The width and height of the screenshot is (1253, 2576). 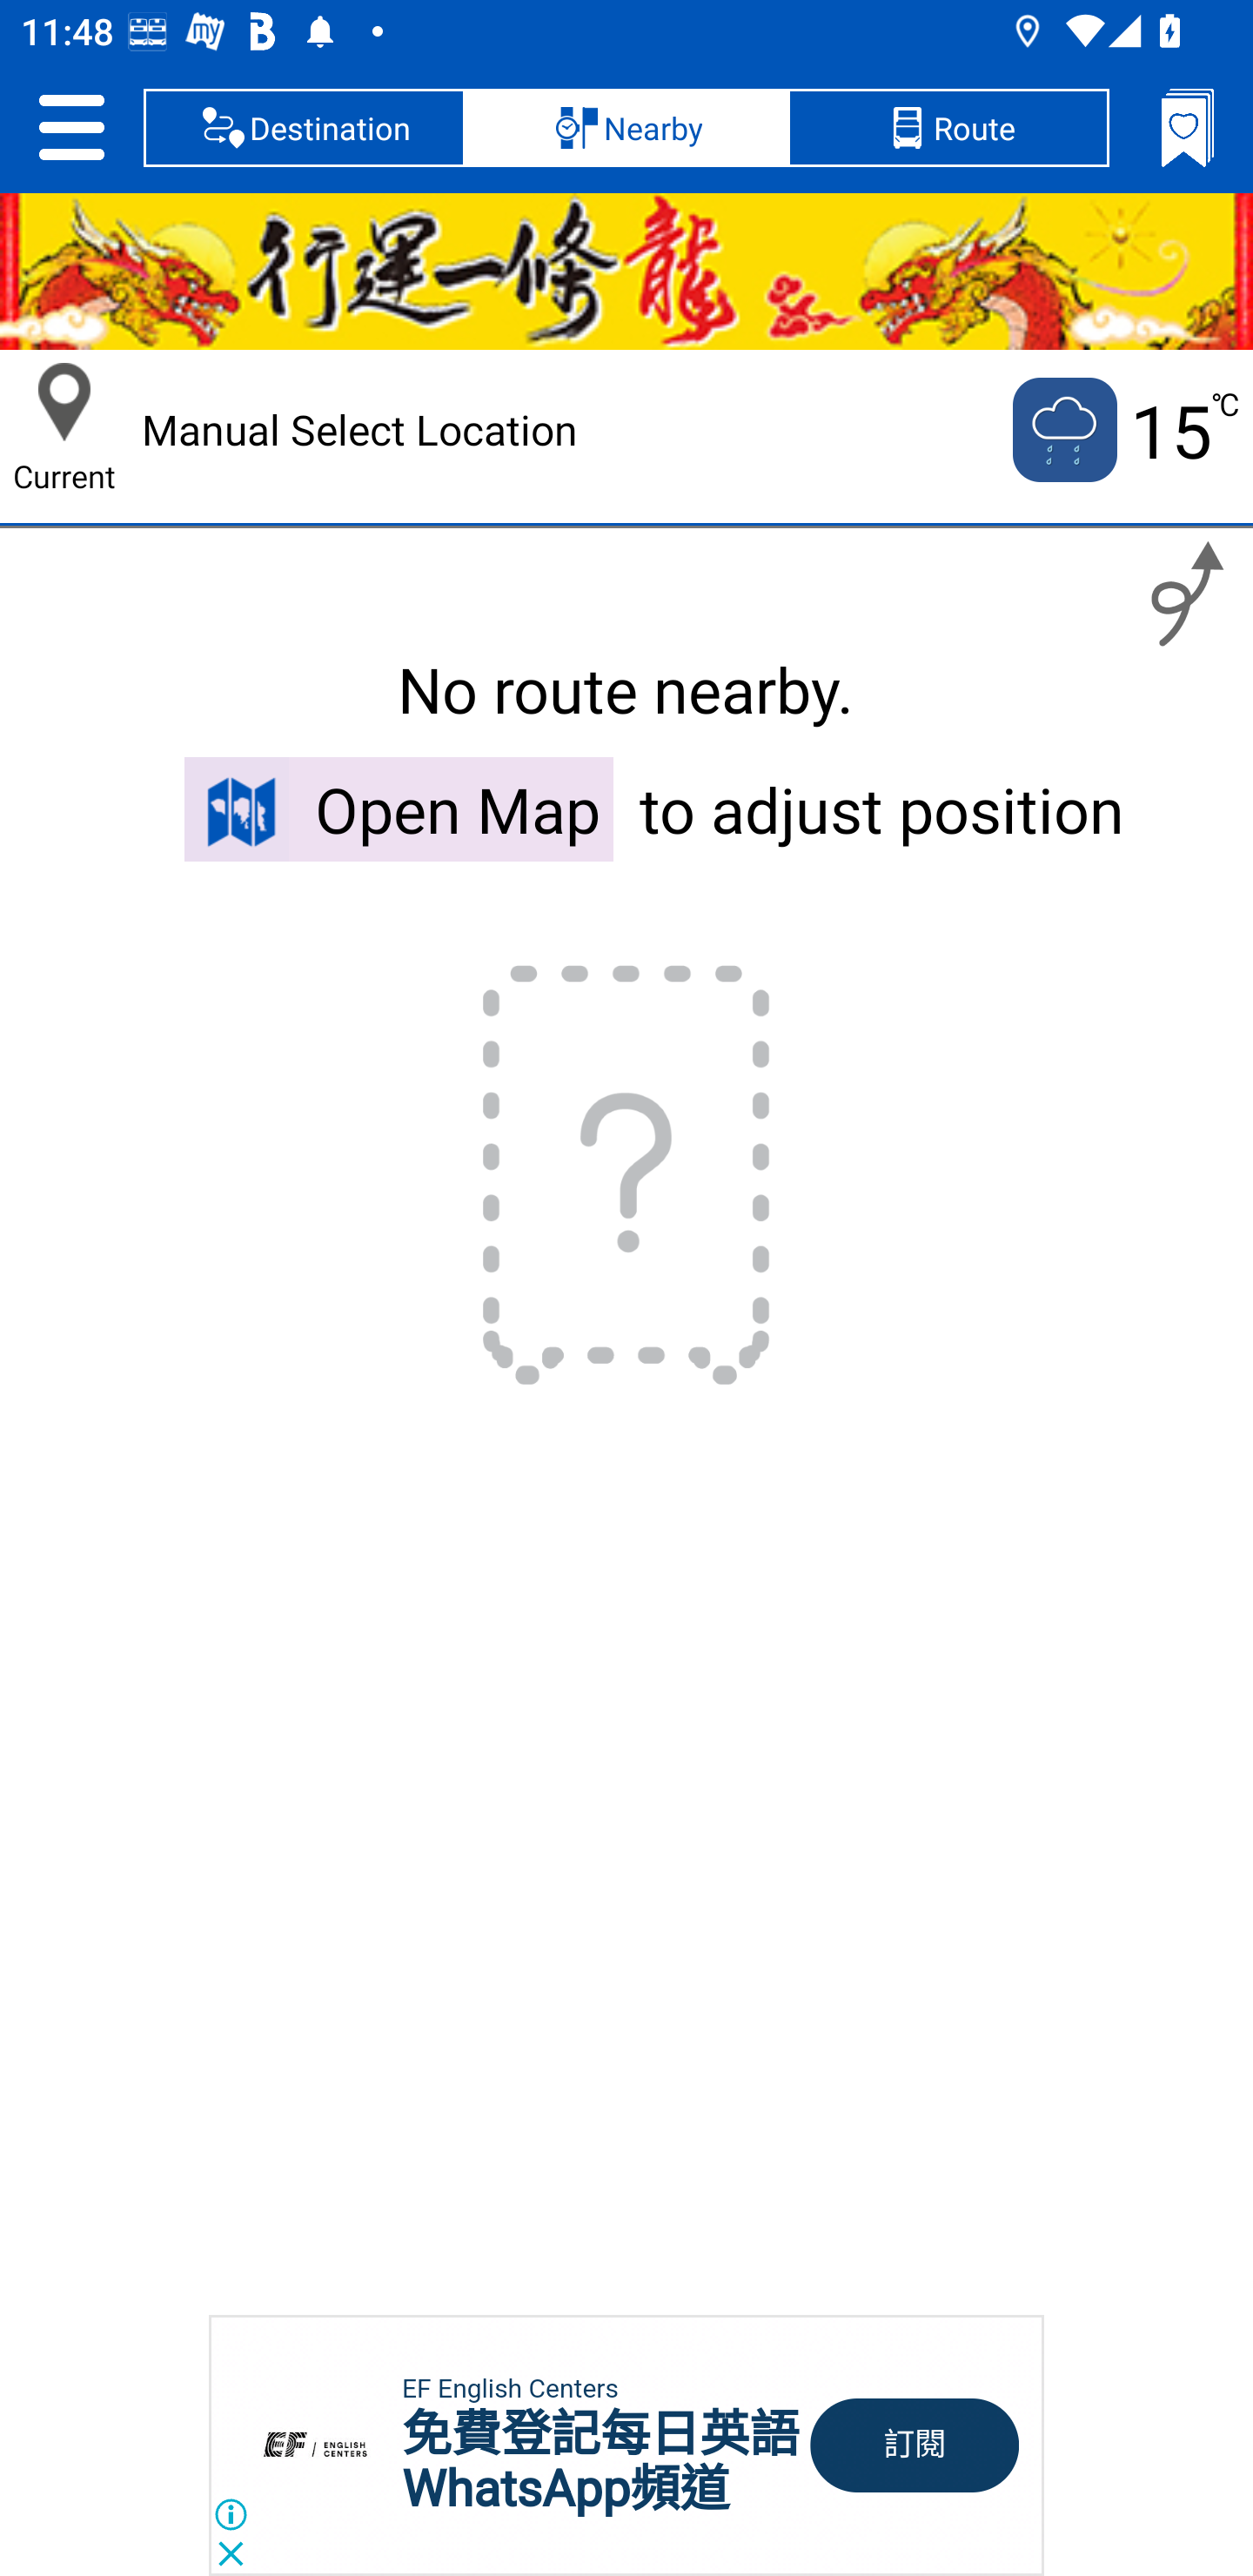 What do you see at coordinates (600, 2461) in the screenshot?
I see `免費登記每日英語 WhatsApp頻道 免費登記每日英語 WhatsApp頻道` at bounding box center [600, 2461].